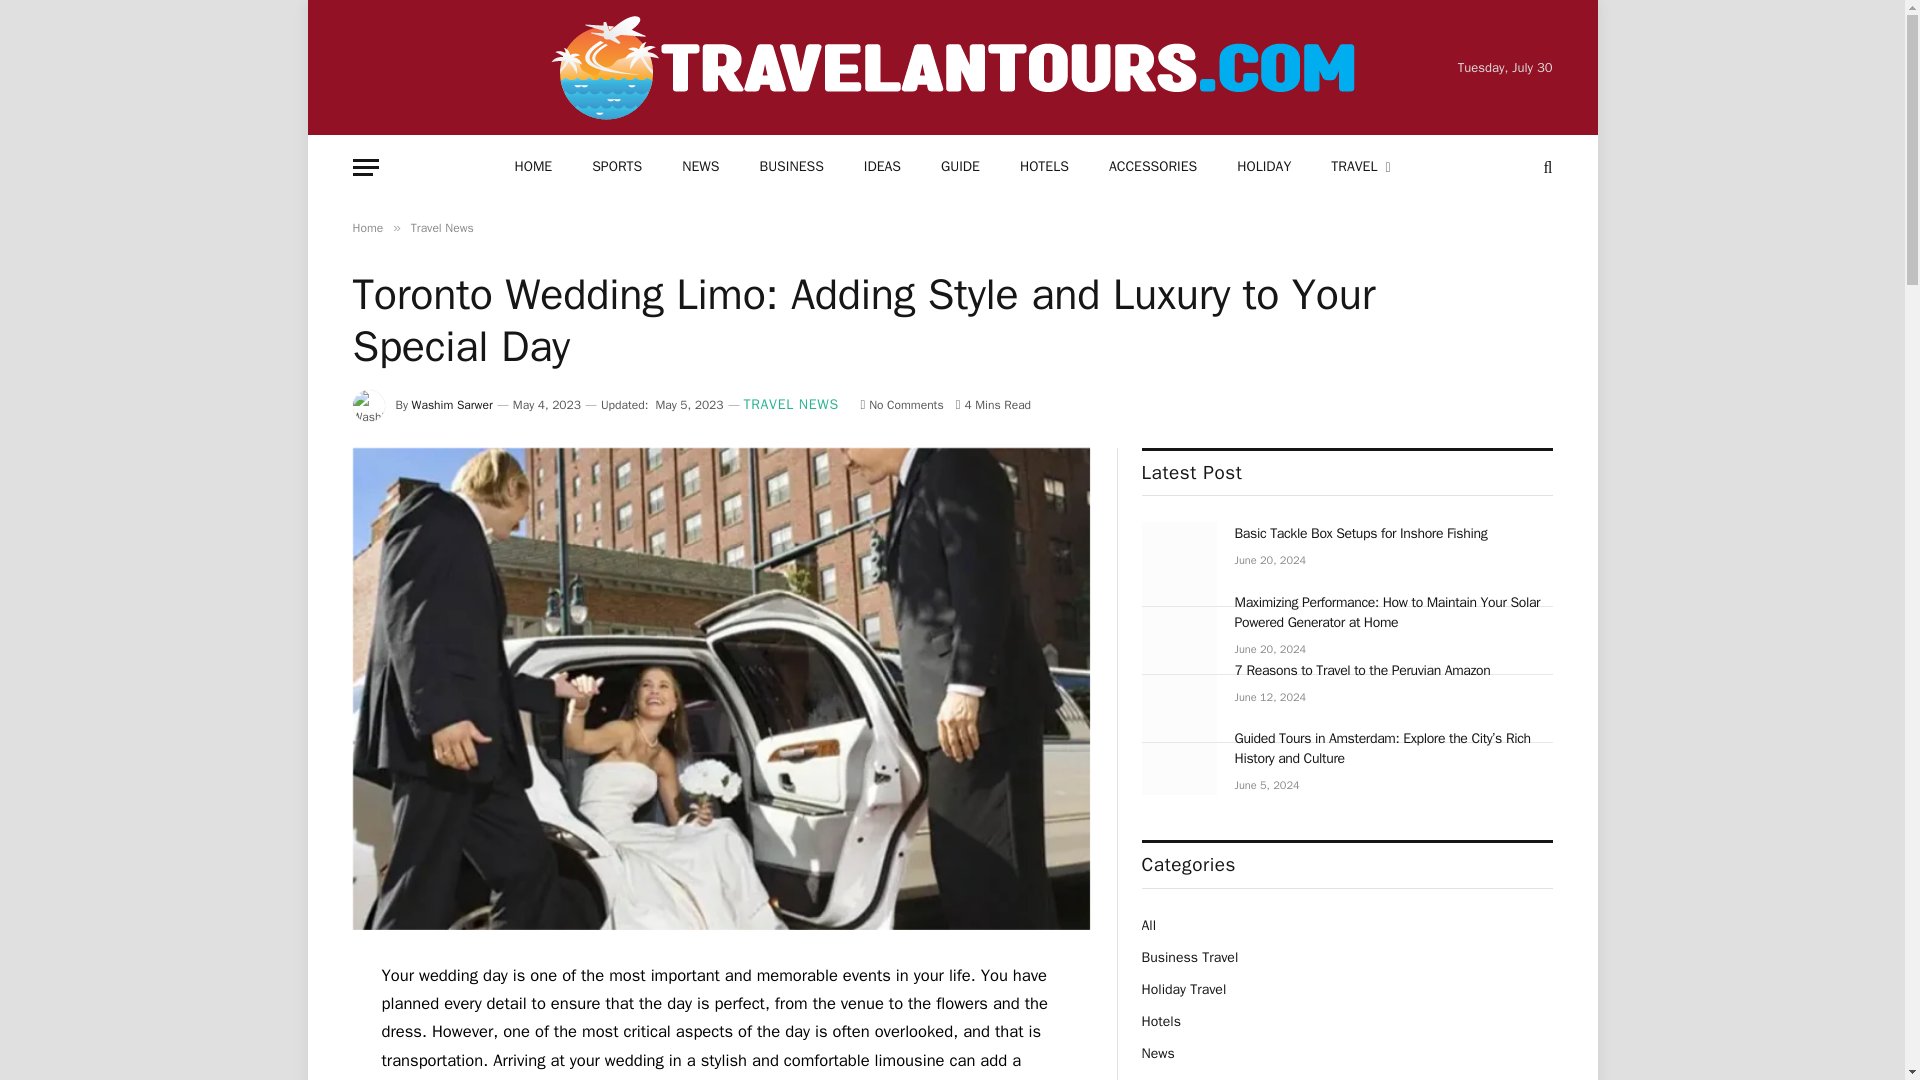  Describe the element at coordinates (1264, 167) in the screenshot. I see `HOLIDAY` at that location.